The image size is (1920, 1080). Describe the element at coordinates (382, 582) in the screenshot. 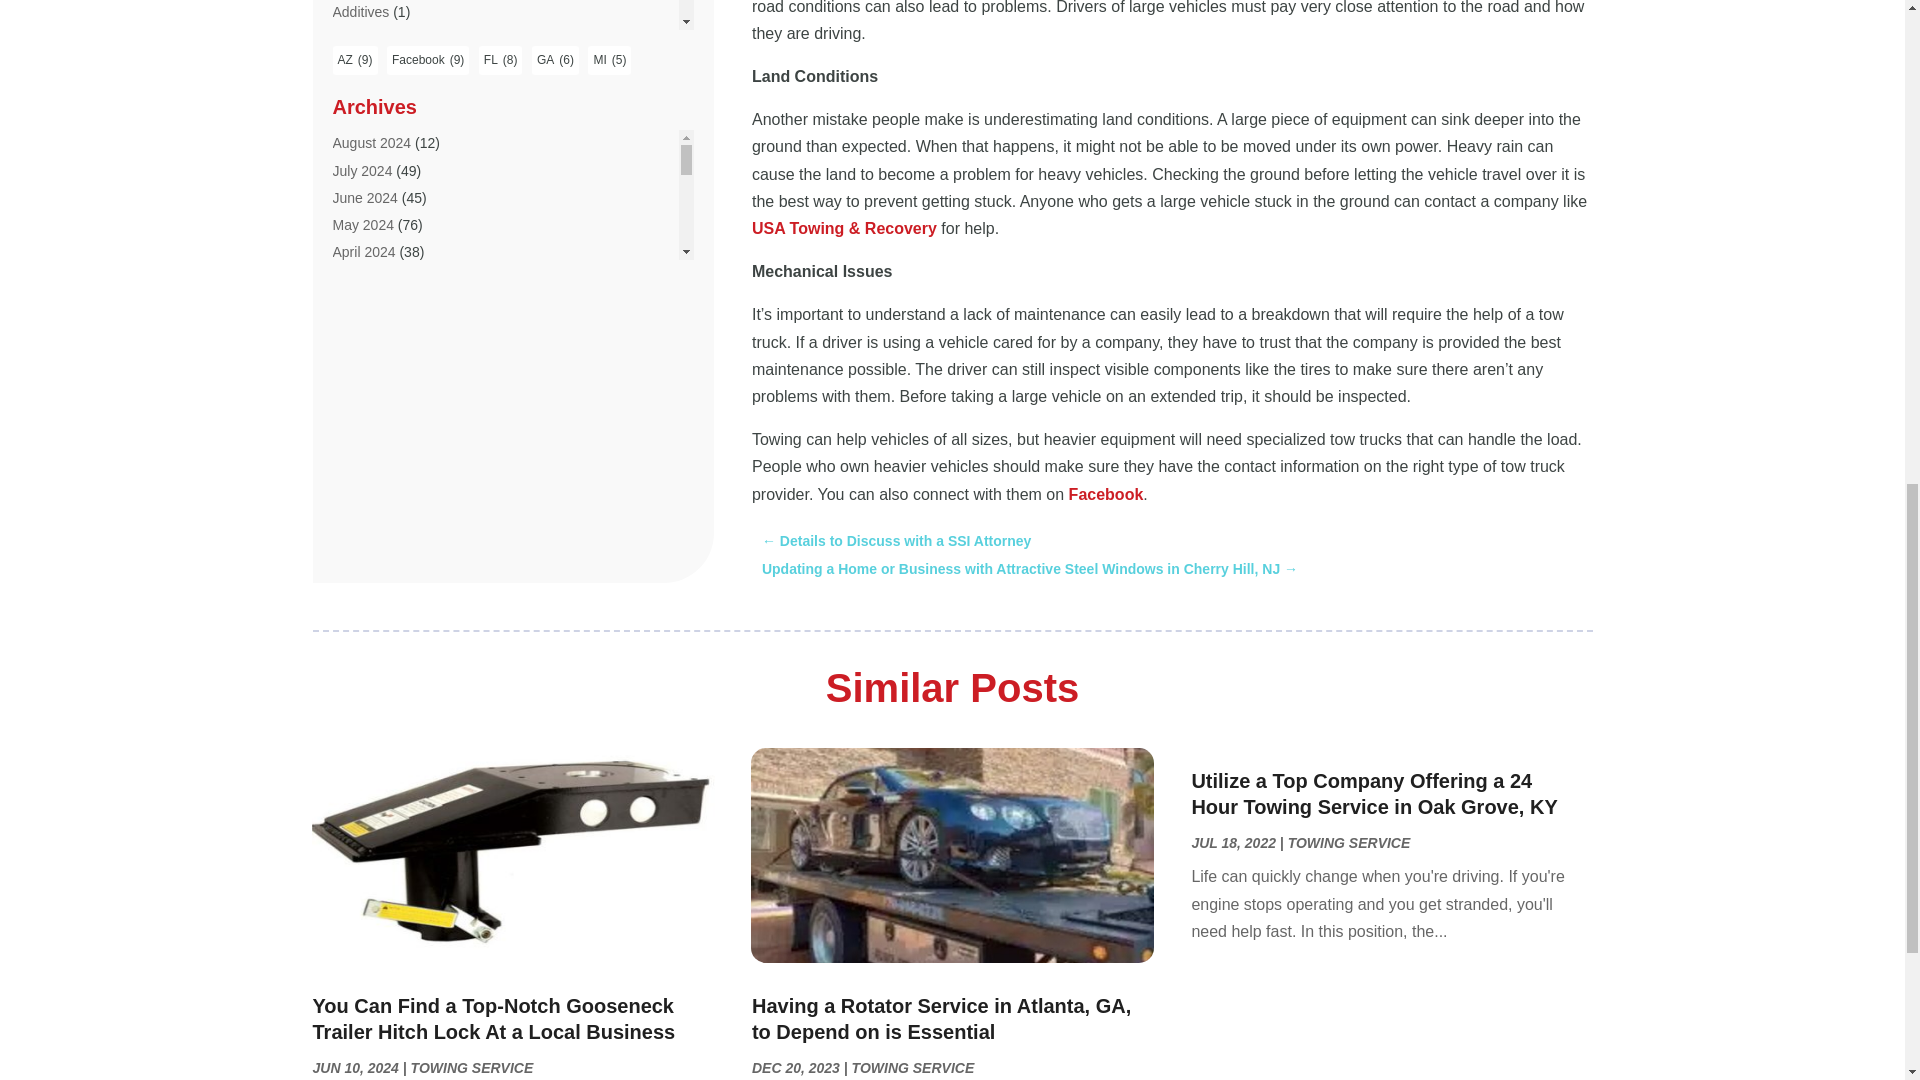

I see `Animal Removal` at that location.